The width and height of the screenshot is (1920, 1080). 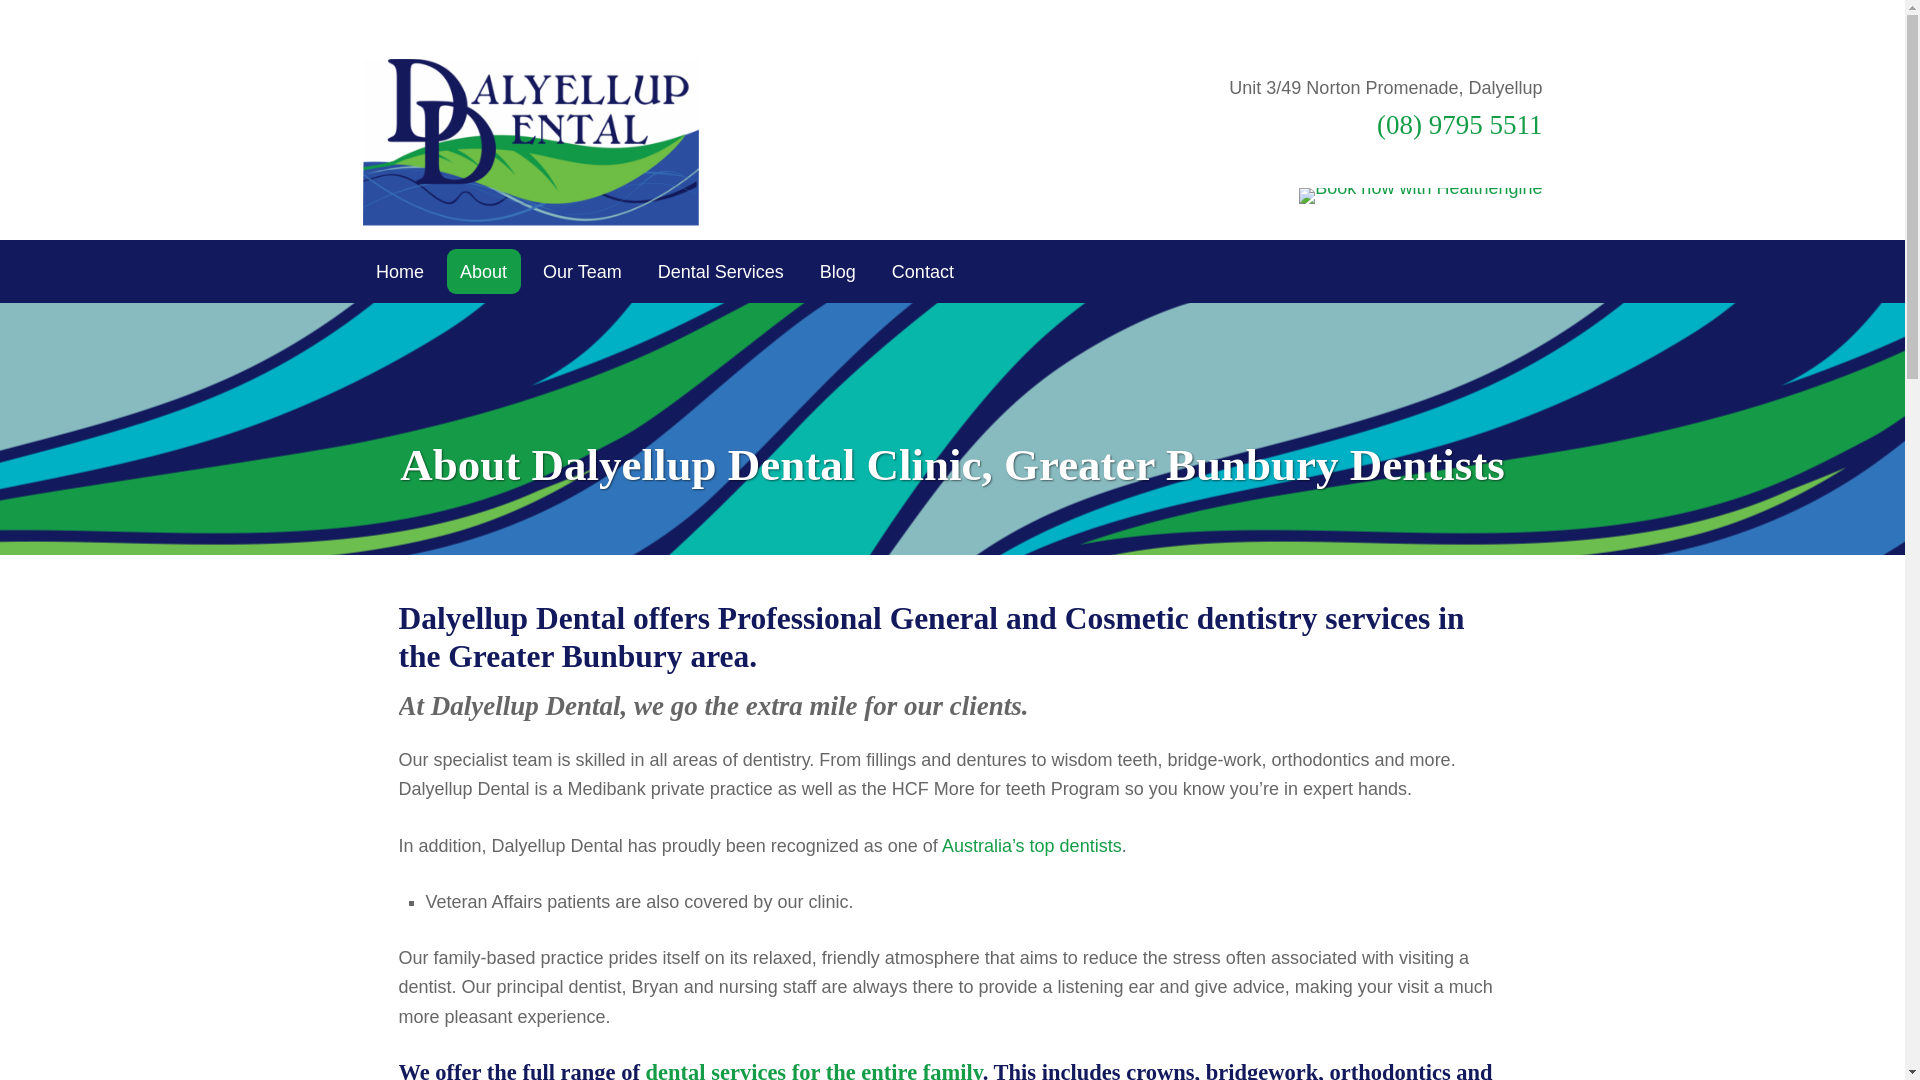 I want to click on Contact, so click(x=922, y=271).